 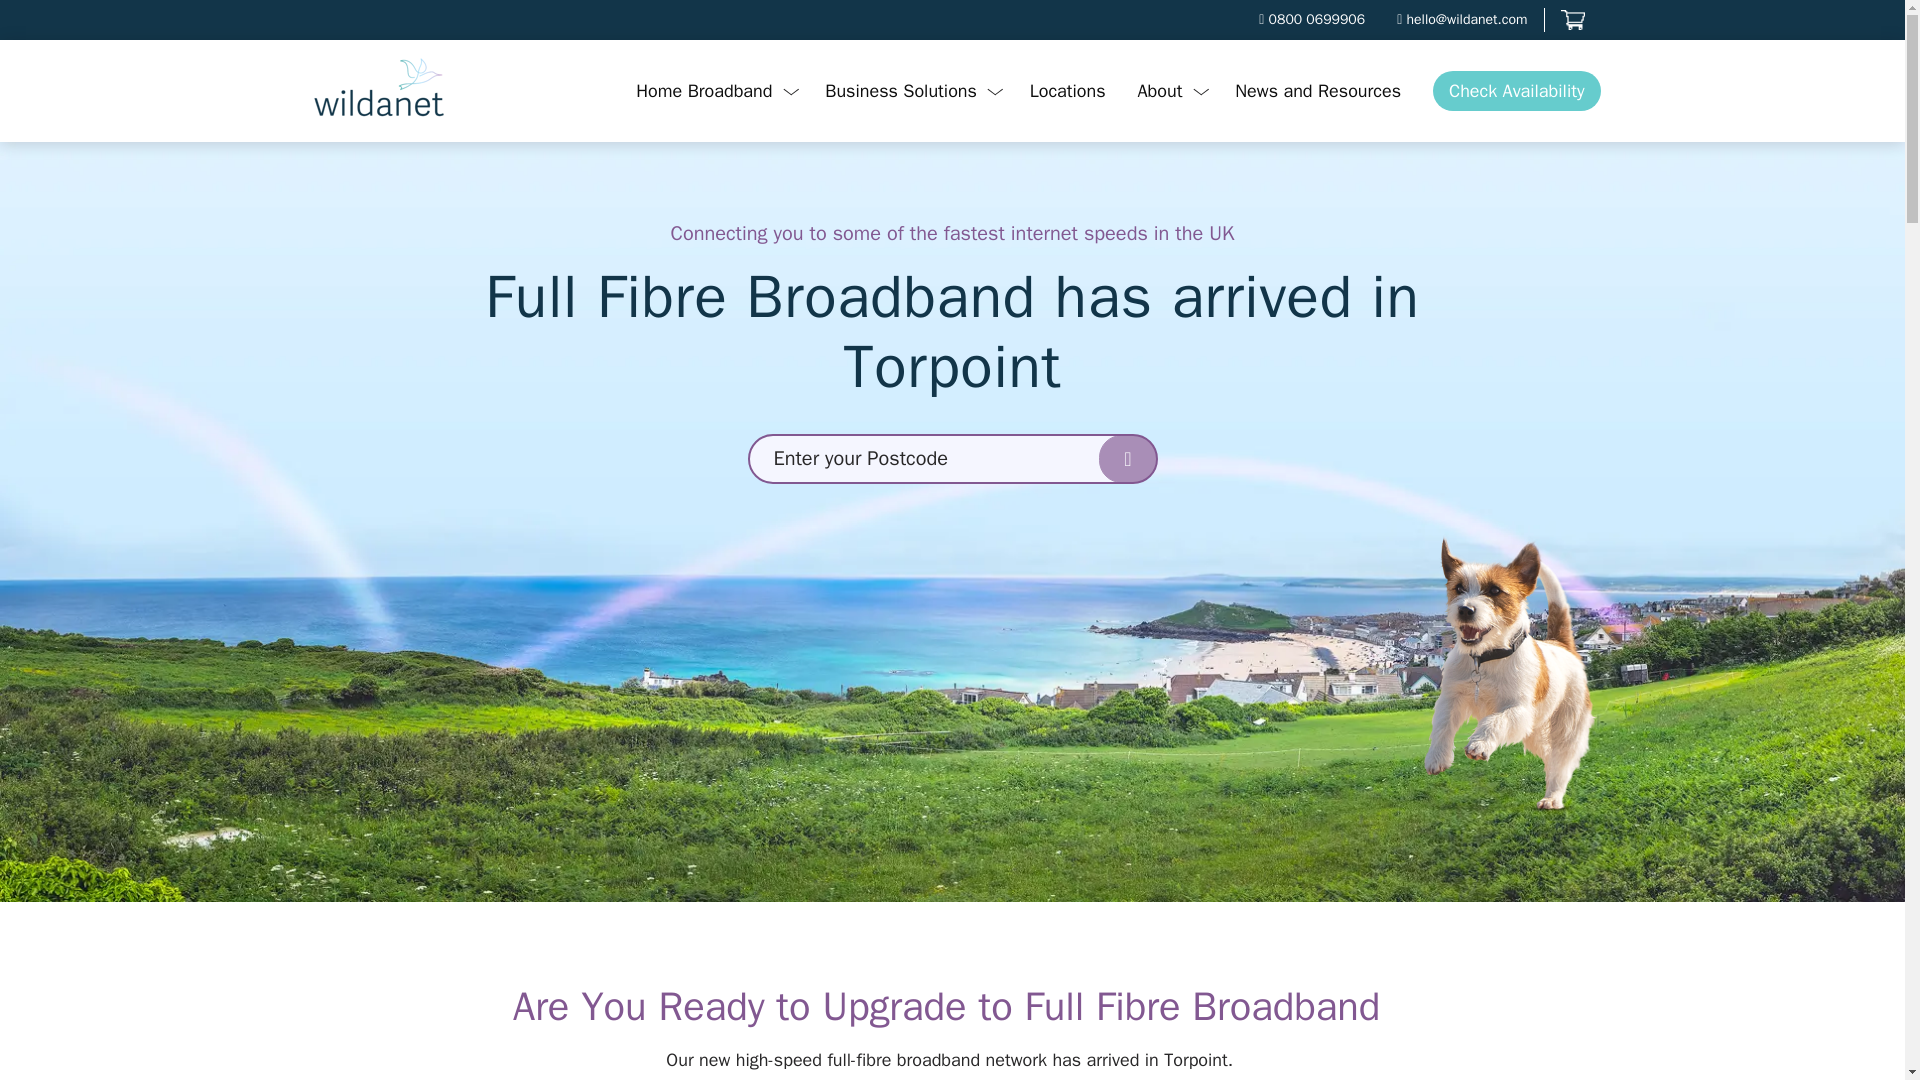 What do you see at coordinates (1170, 92) in the screenshot?
I see `About` at bounding box center [1170, 92].